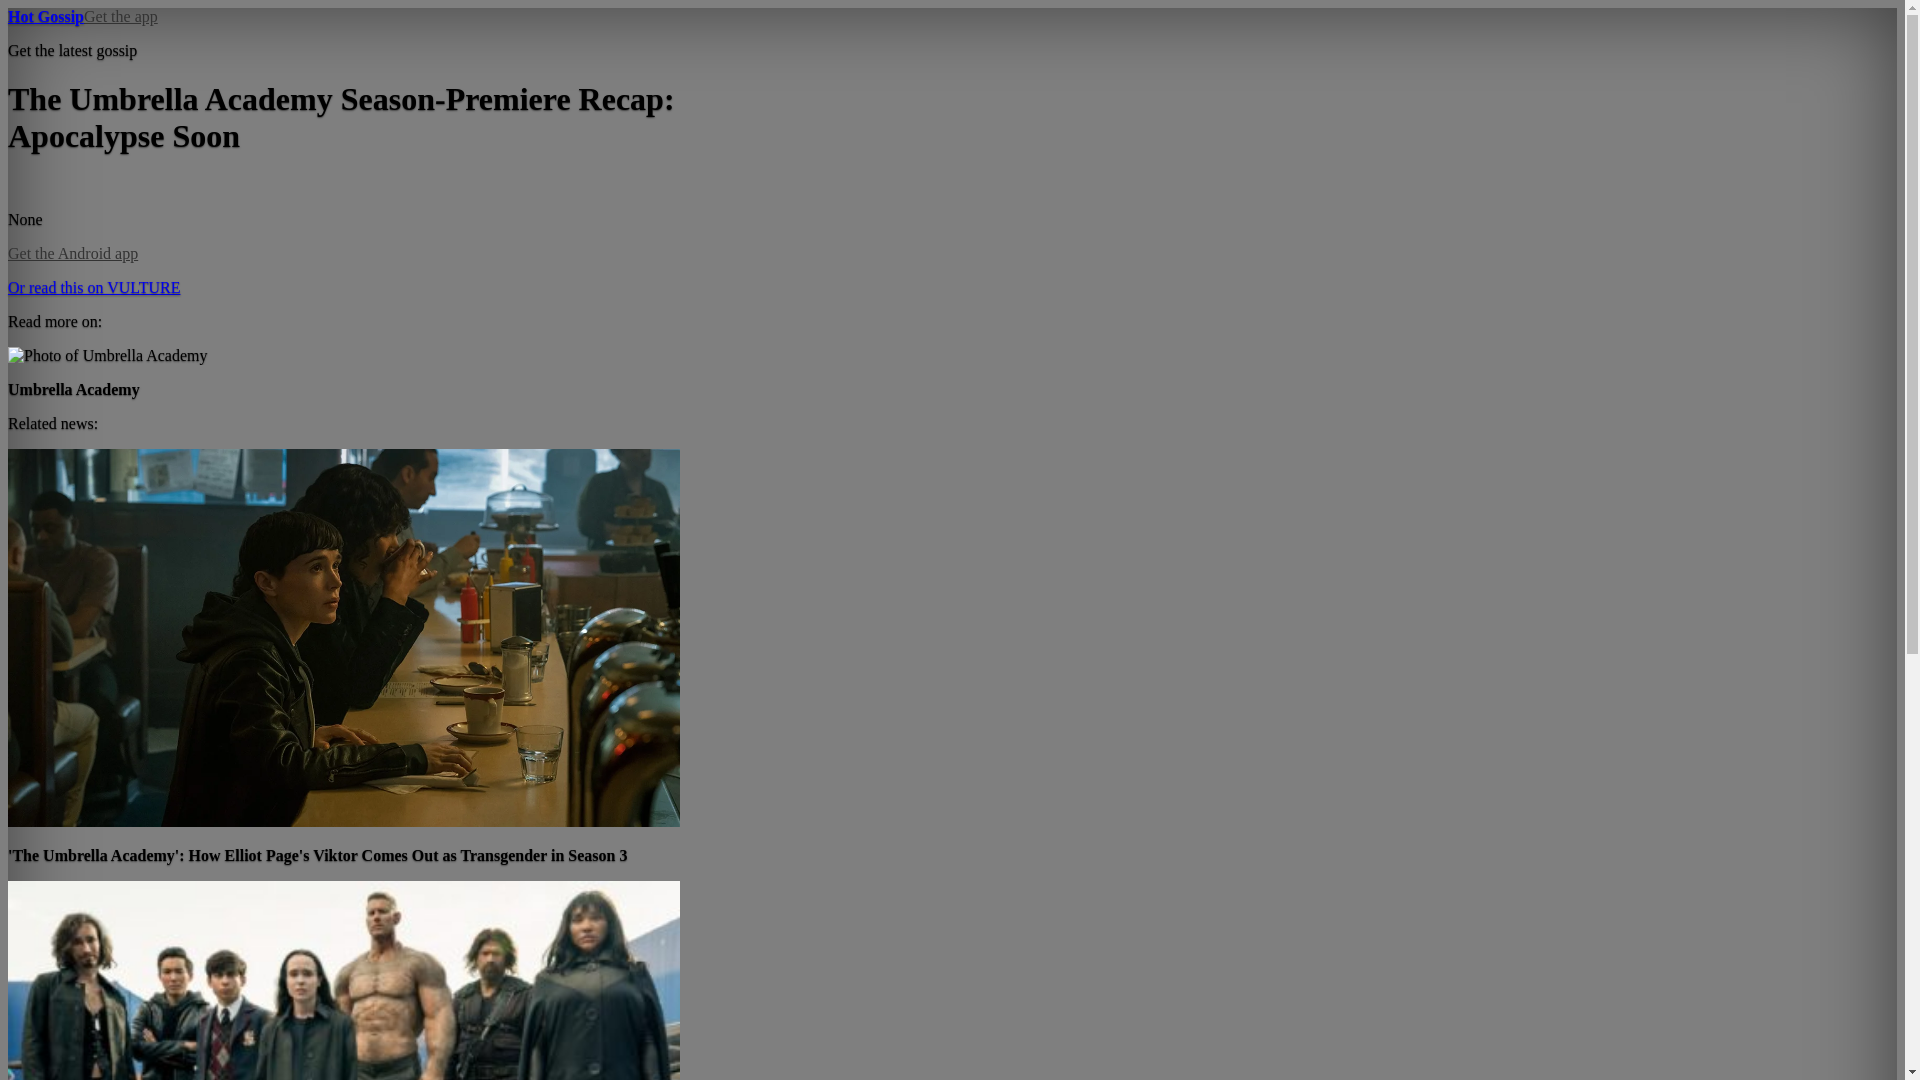 This screenshot has width=1920, height=1080. I want to click on Hot Gossip, so click(46, 16).